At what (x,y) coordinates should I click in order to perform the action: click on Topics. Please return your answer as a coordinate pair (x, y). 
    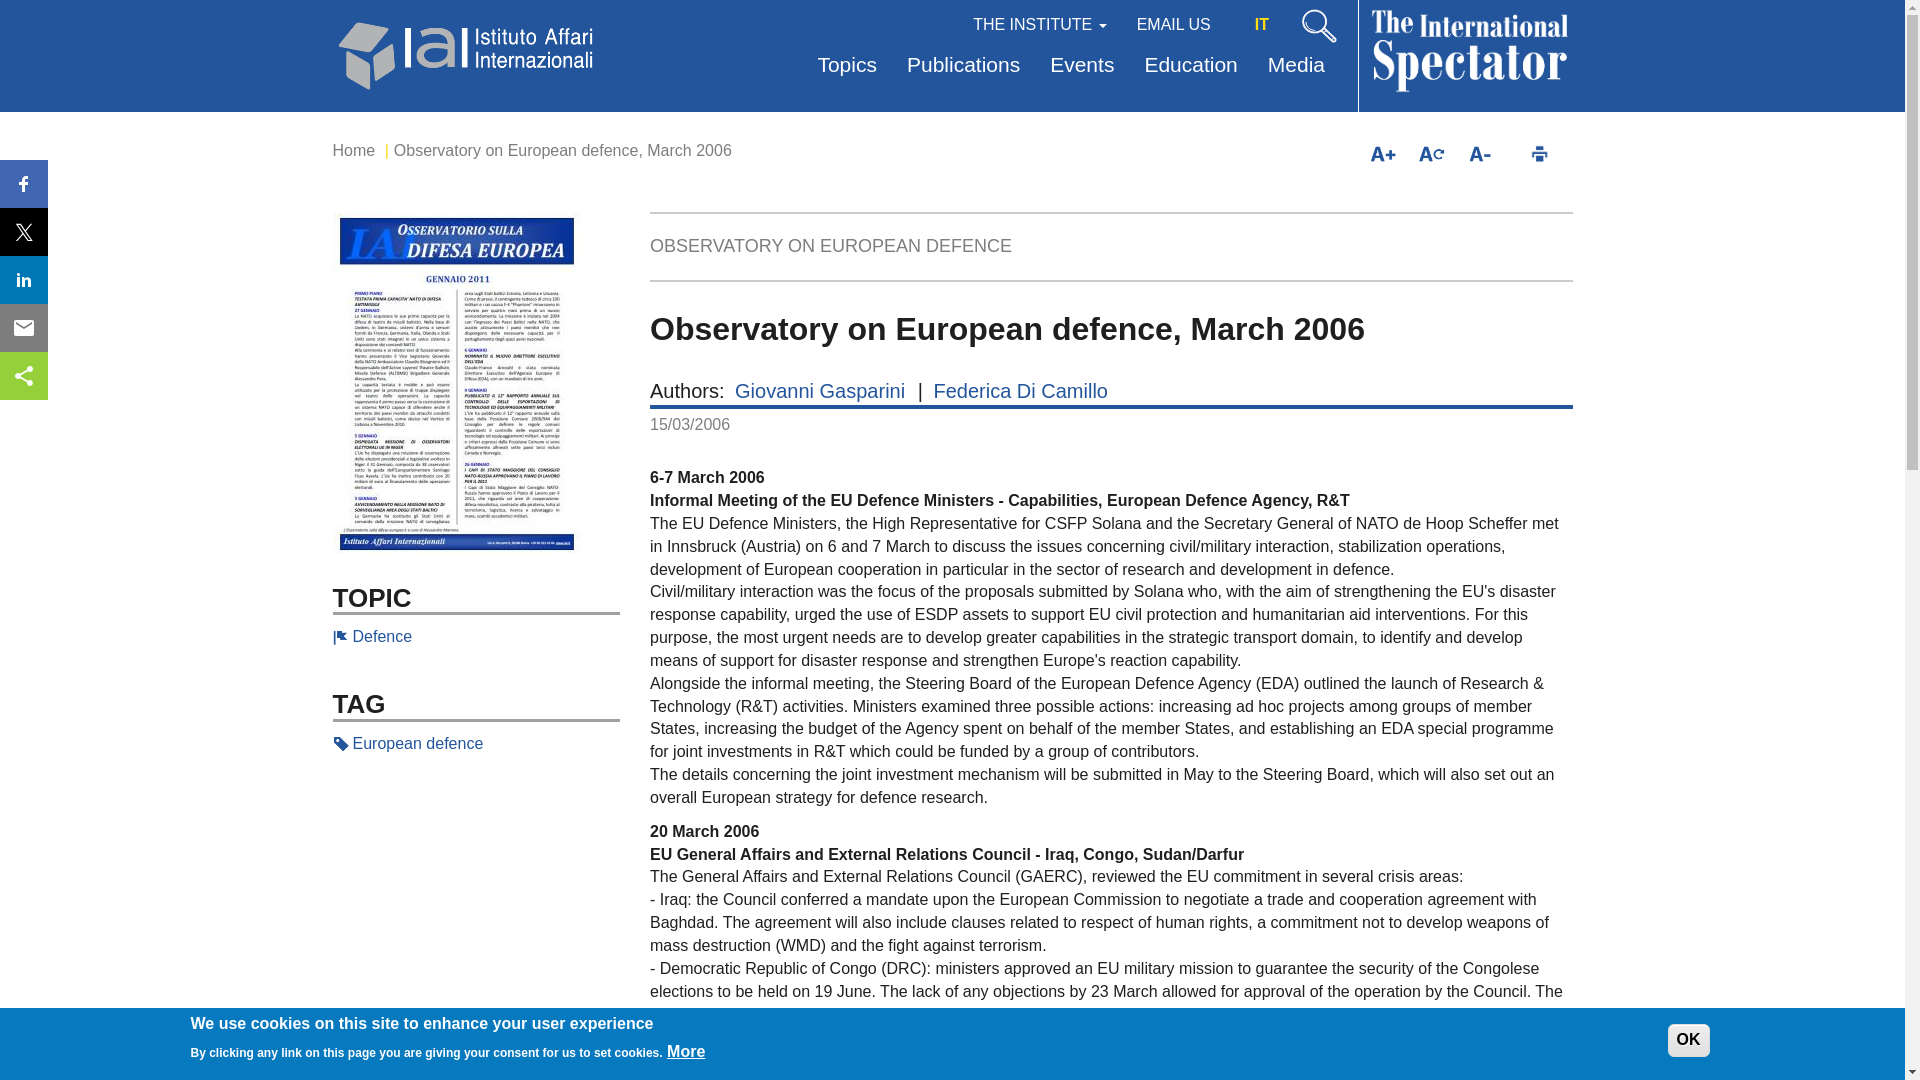
    Looking at the image, I should click on (847, 66).